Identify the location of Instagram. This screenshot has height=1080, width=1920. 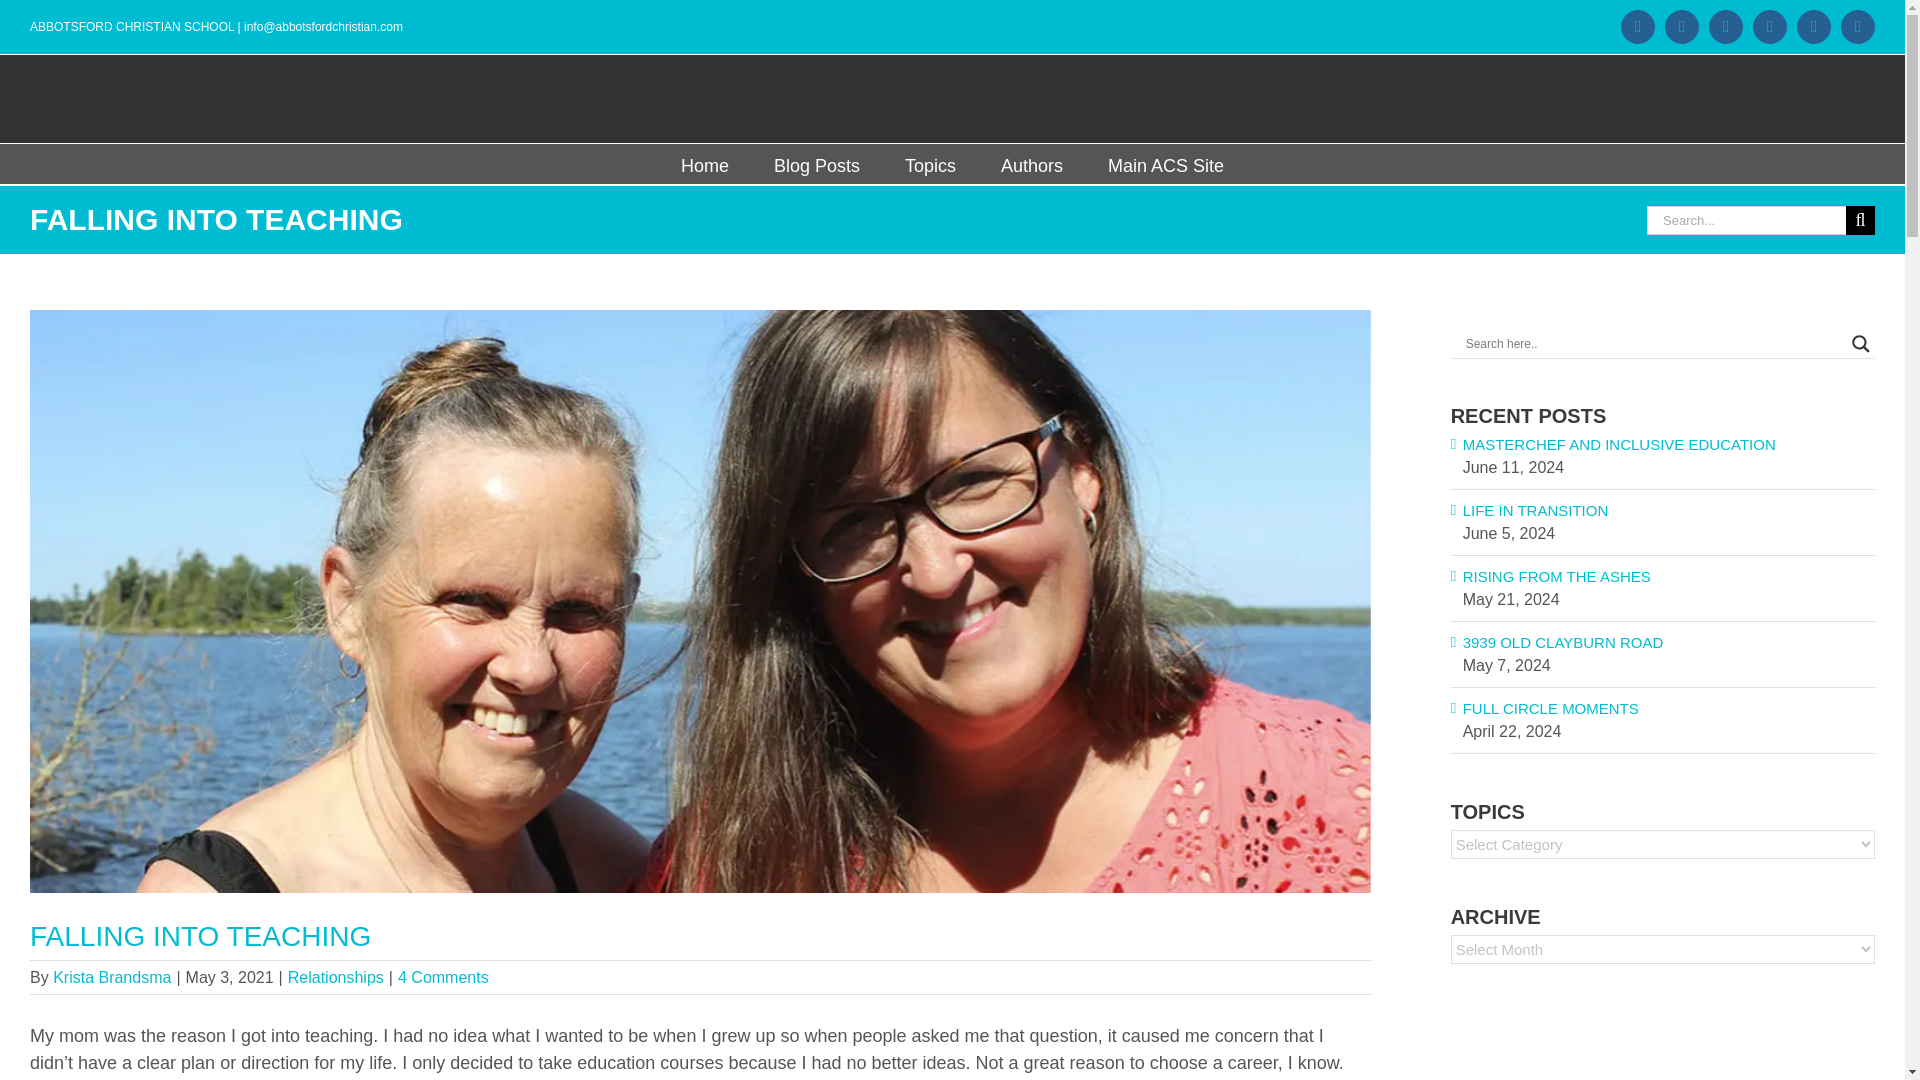
(1682, 26).